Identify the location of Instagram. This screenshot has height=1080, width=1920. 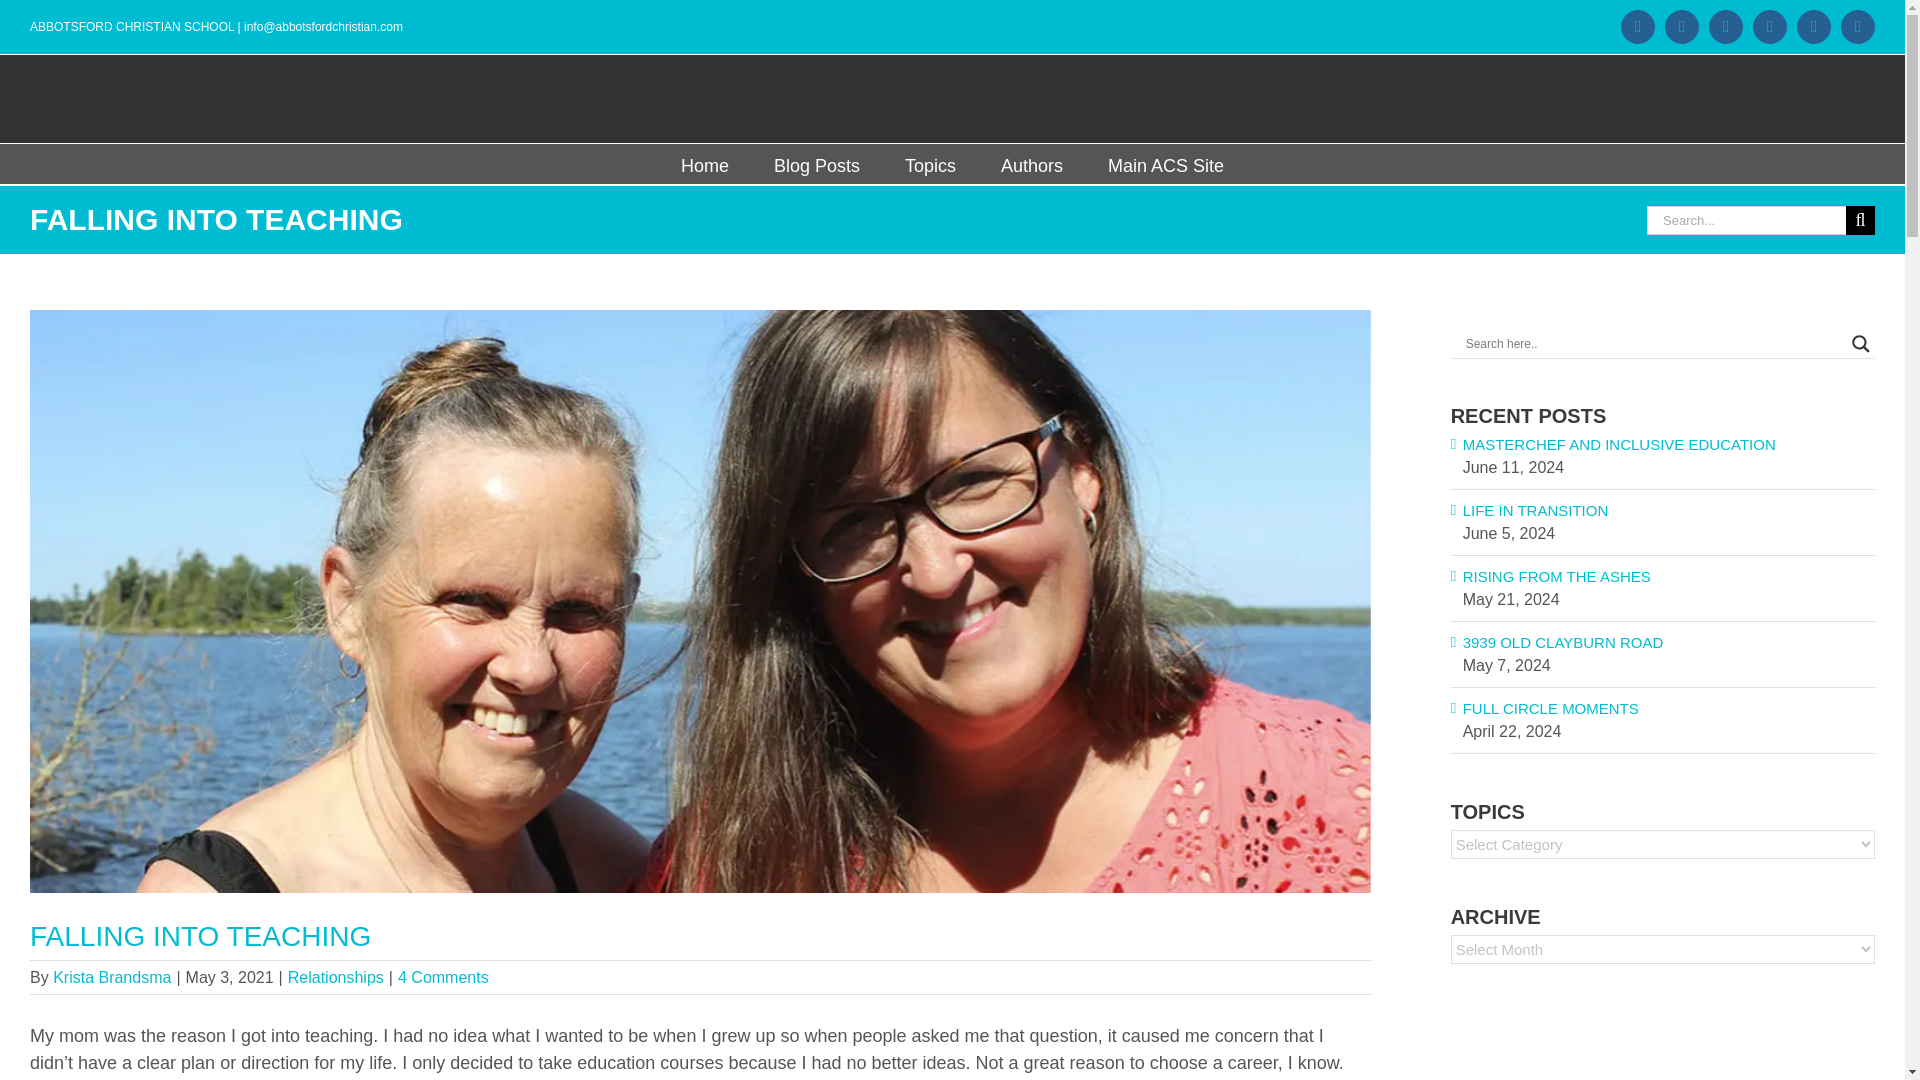
(1682, 26).